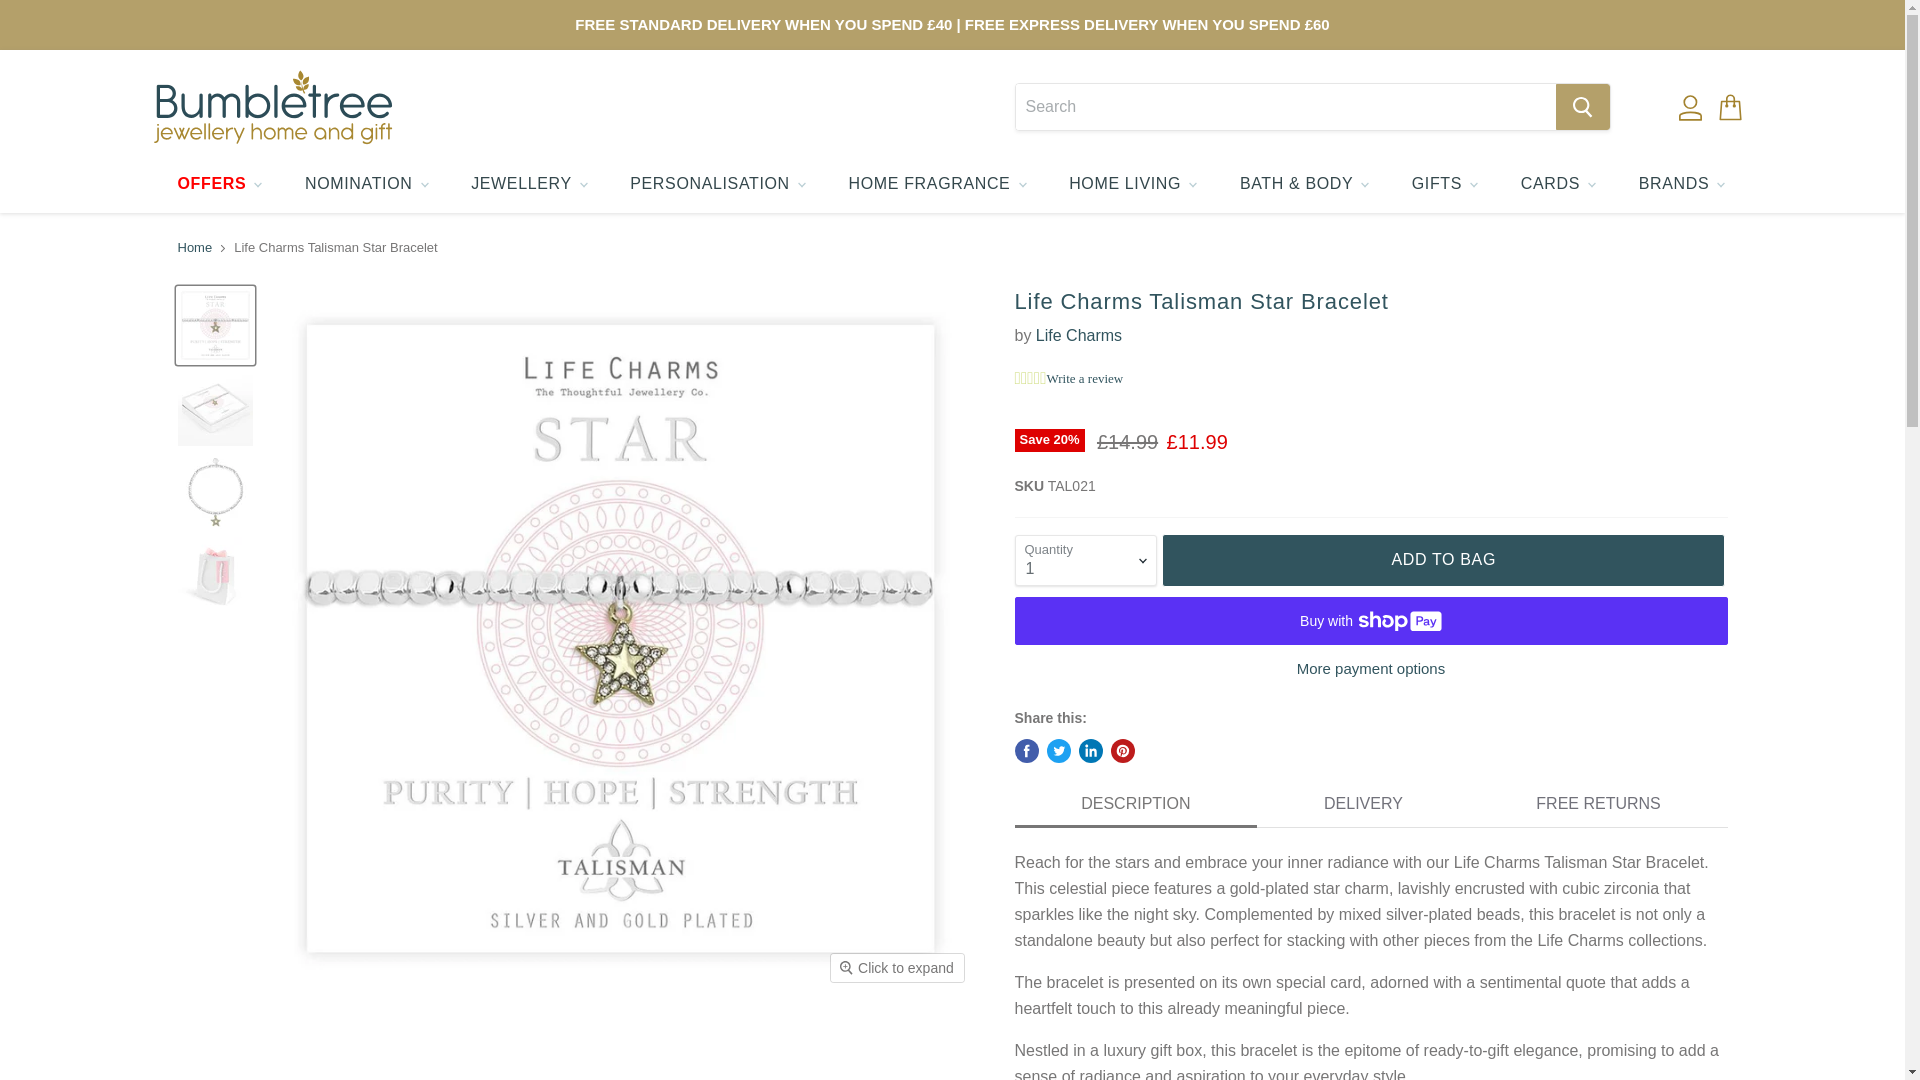 The image size is (1920, 1080). What do you see at coordinates (1727, 106) in the screenshot?
I see `View cart` at bounding box center [1727, 106].